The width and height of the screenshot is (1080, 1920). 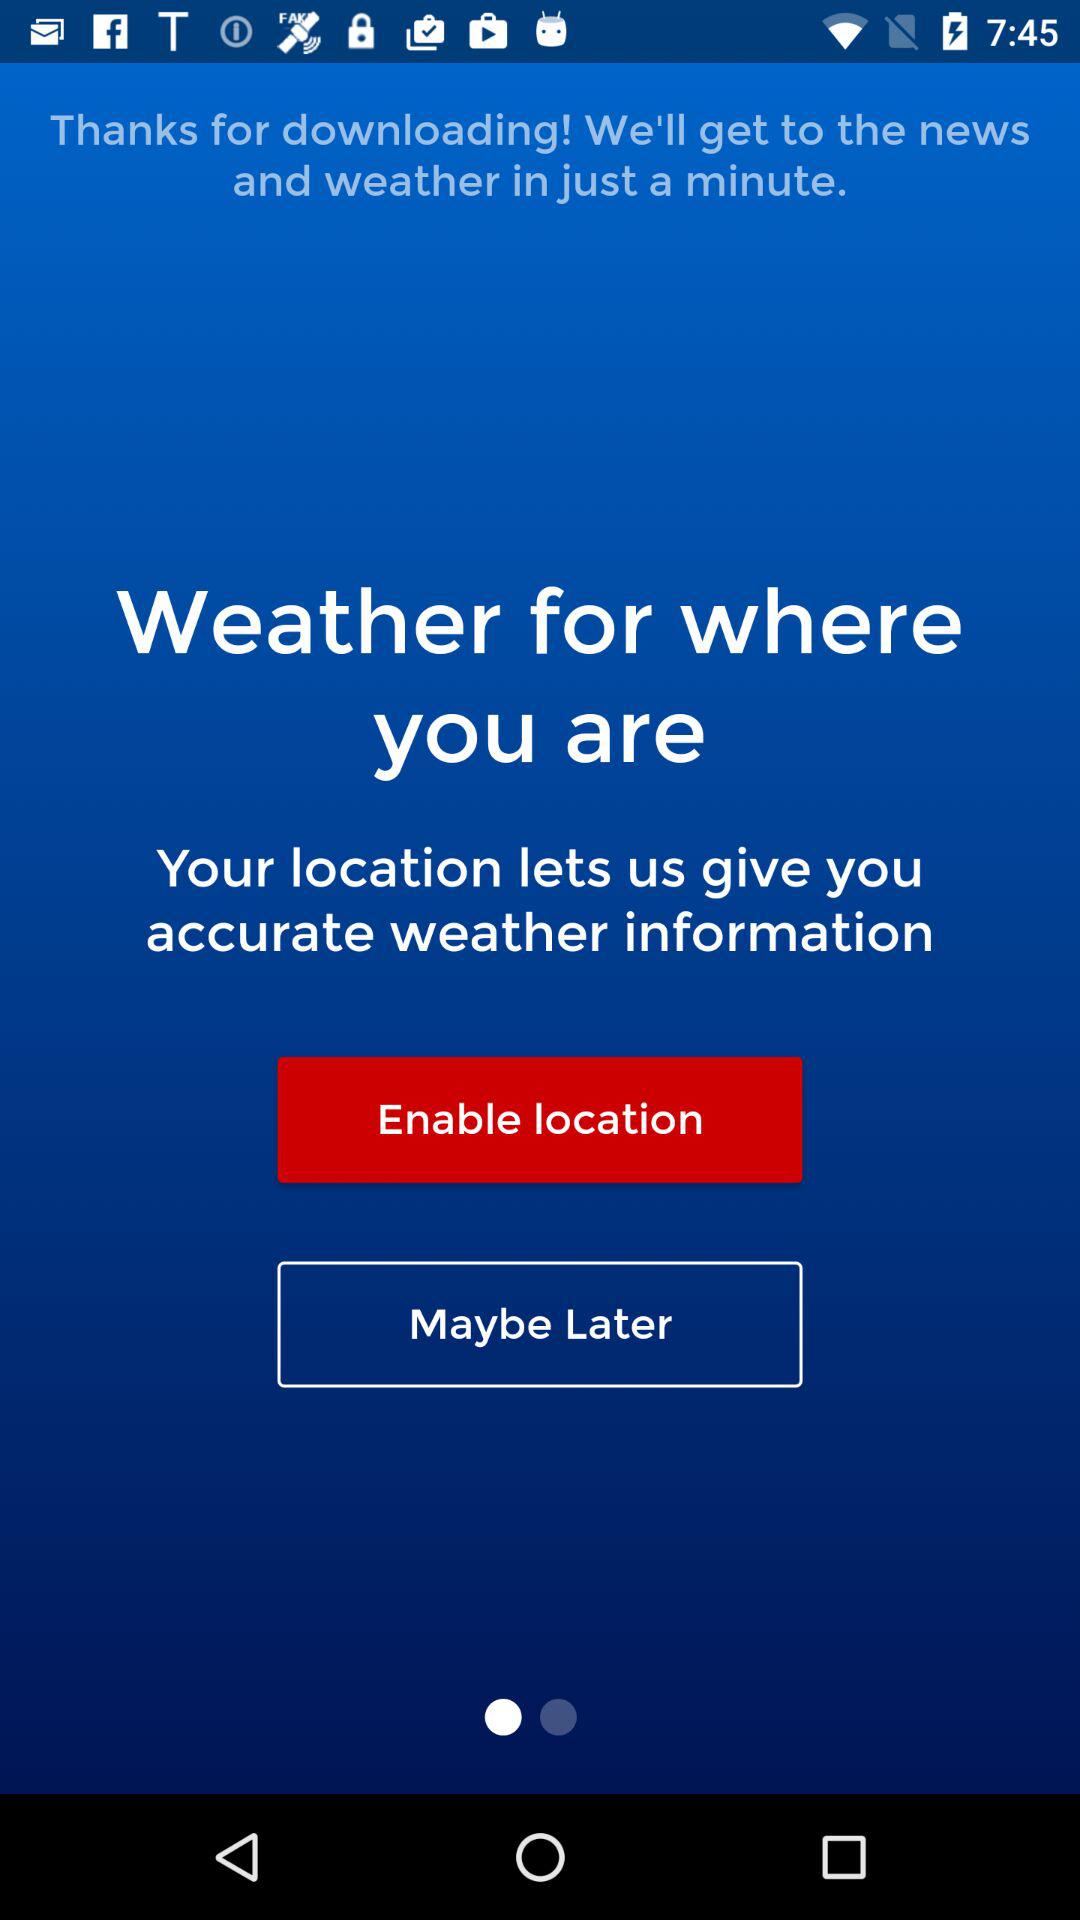 What do you see at coordinates (540, 1324) in the screenshot?
I see `flip to the maybe later` at bounding box center [540, 1324].